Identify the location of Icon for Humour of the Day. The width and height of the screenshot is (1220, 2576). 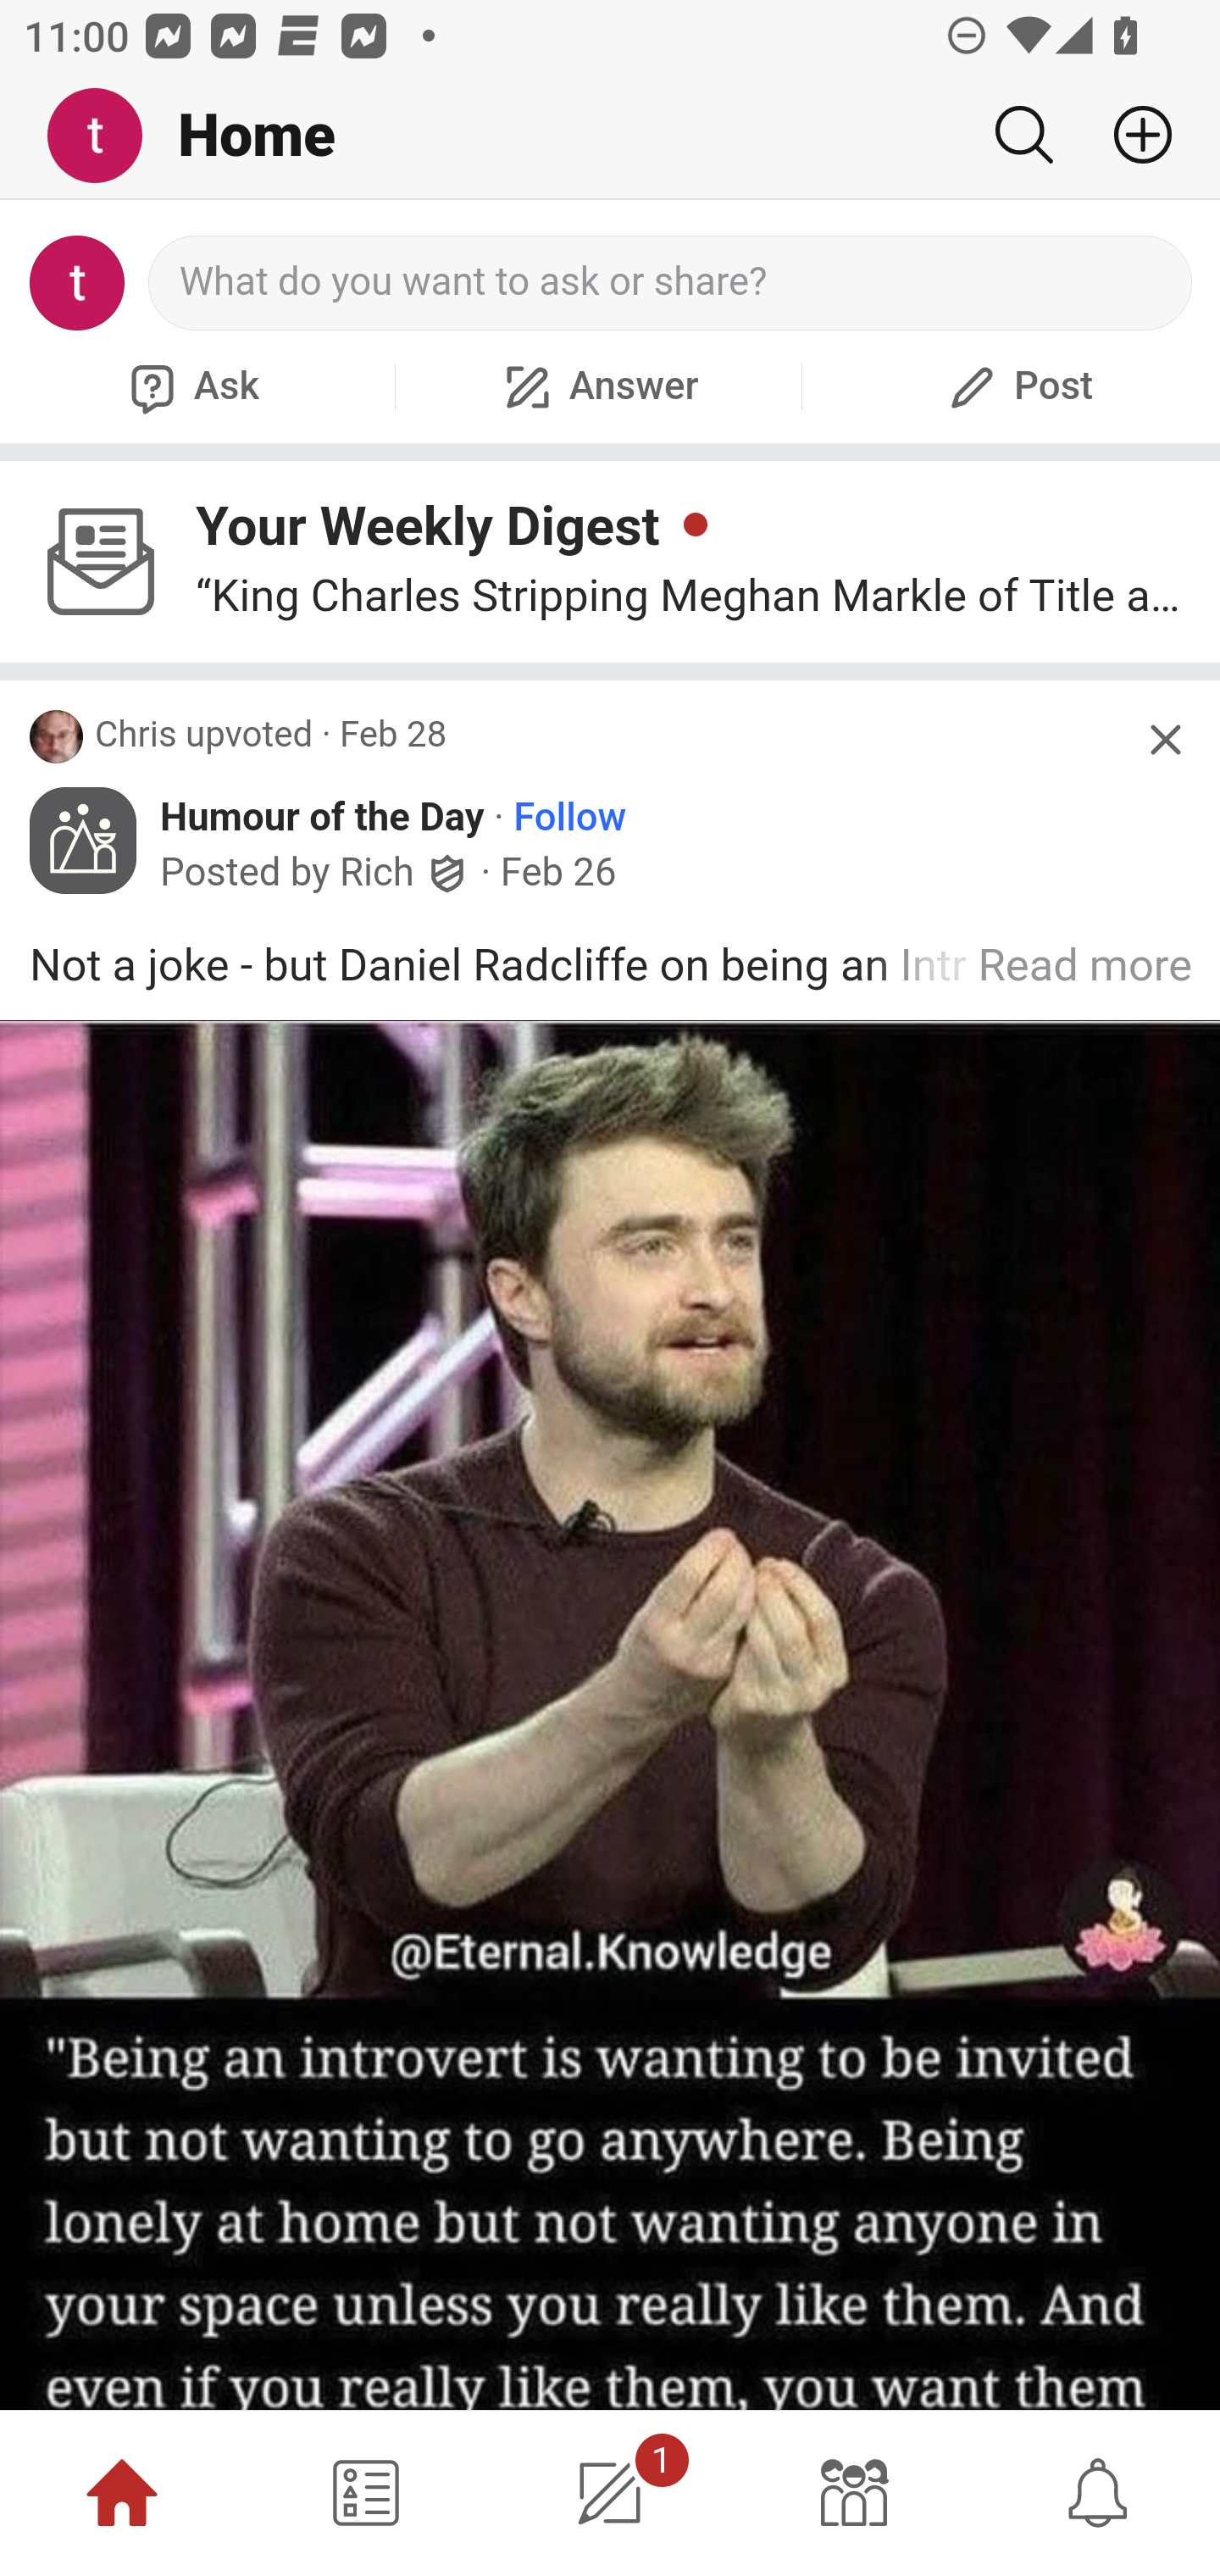
(84, 842).